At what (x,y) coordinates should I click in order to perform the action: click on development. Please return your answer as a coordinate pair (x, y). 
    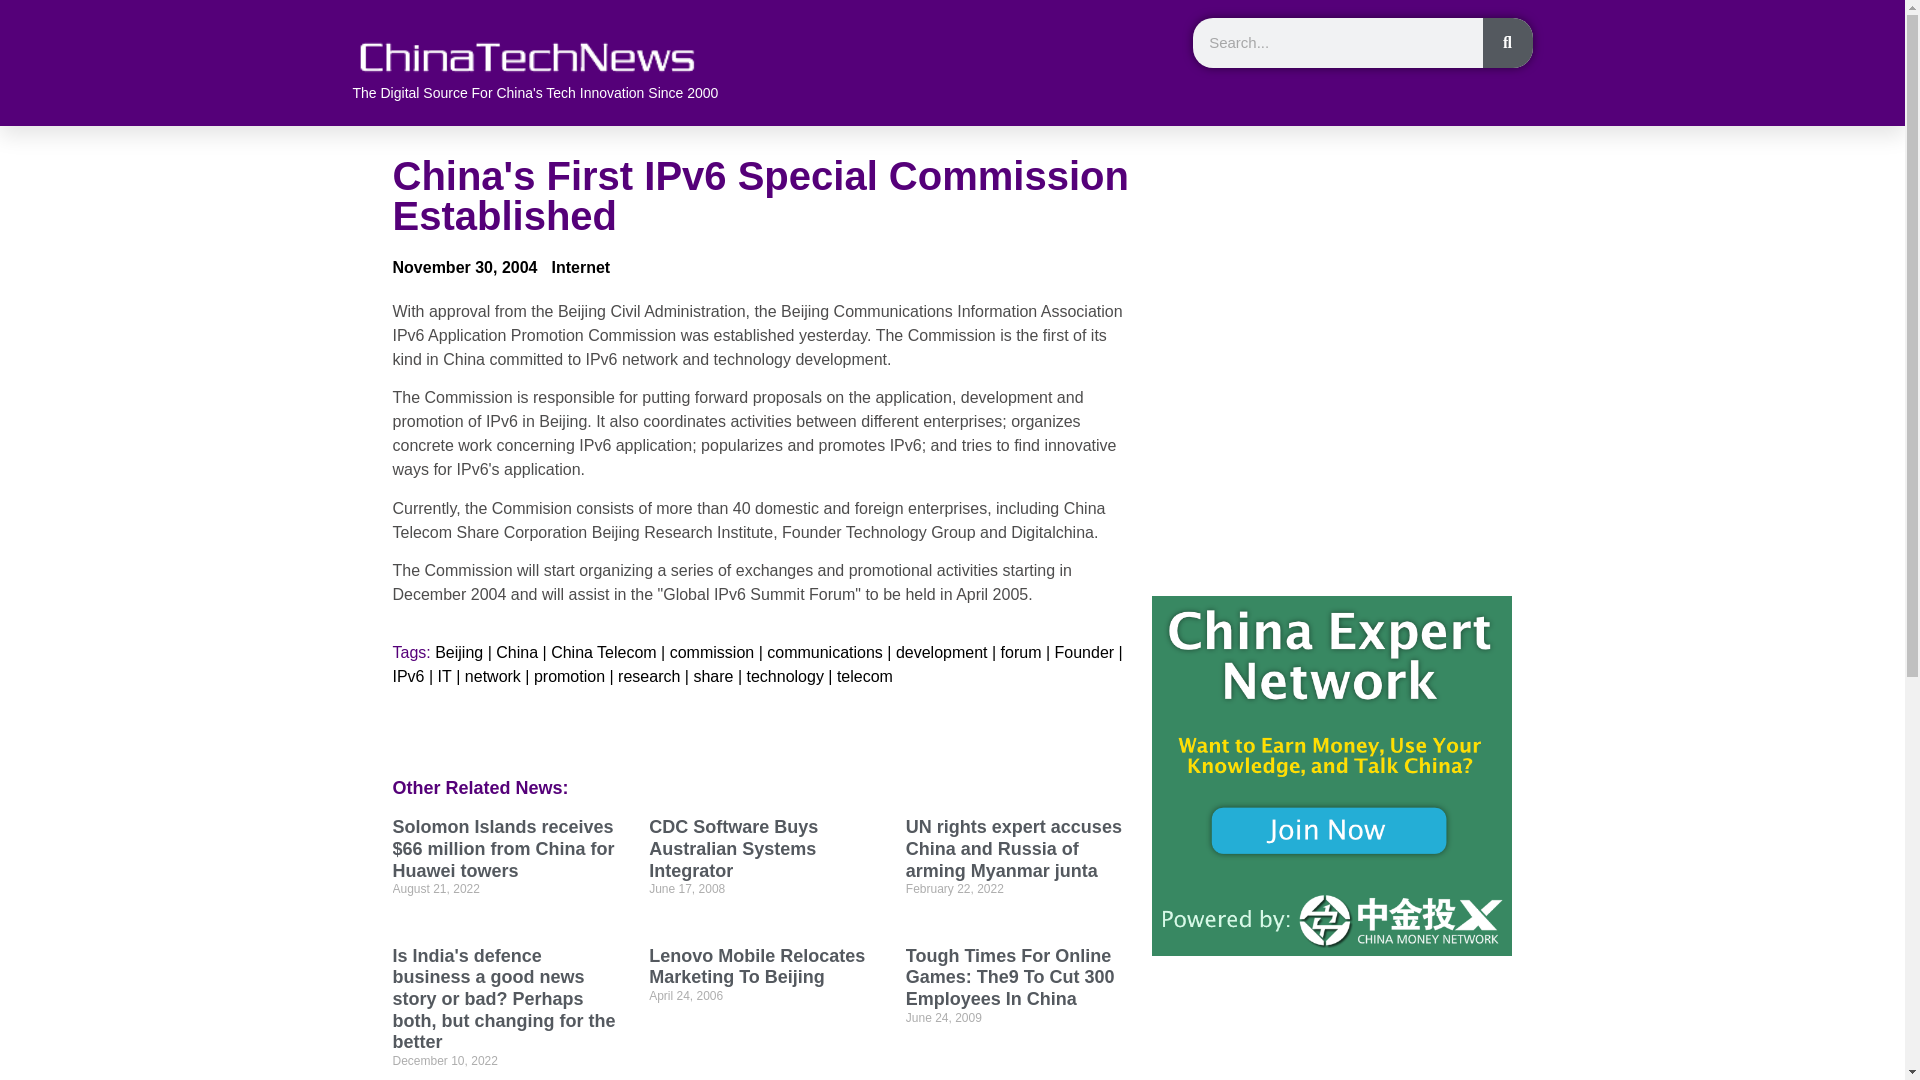
    Looking at the image, I should click on (942, 653).